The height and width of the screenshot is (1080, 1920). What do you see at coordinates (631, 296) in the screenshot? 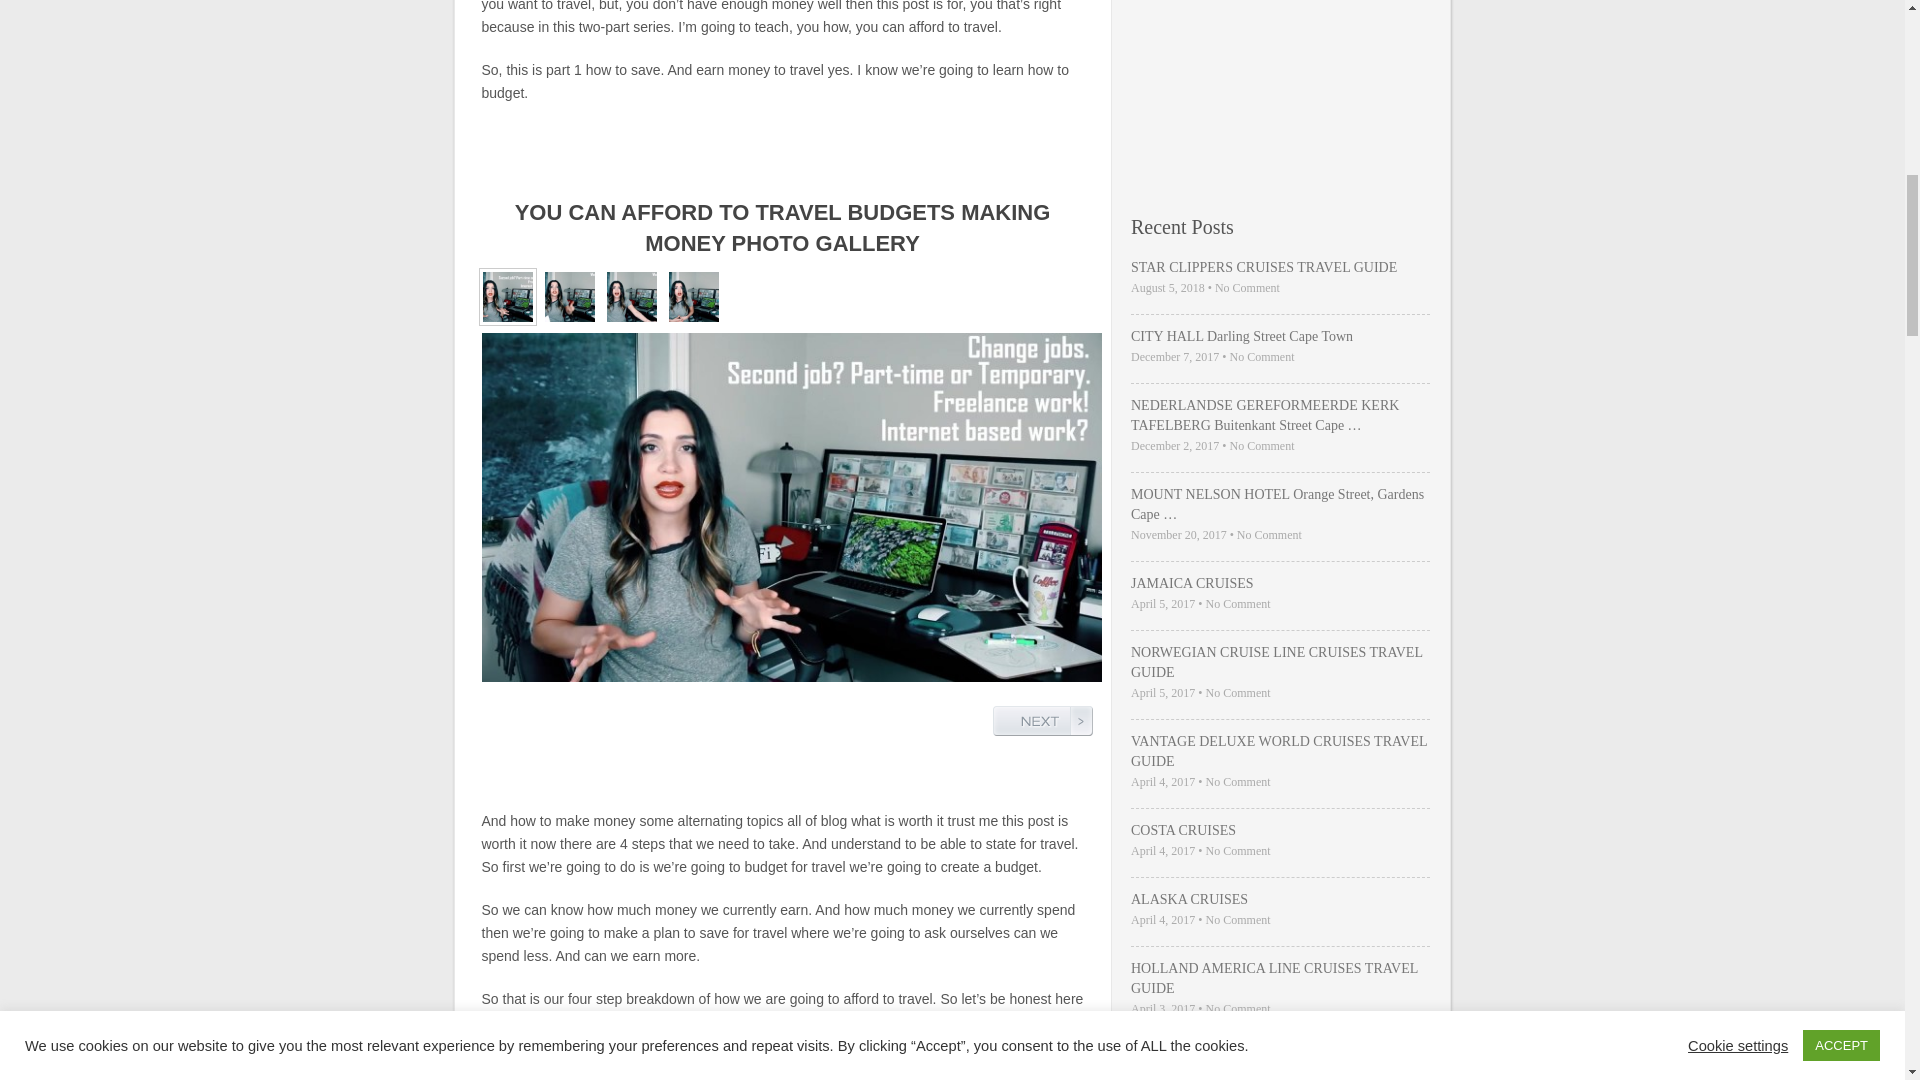
I see `you can afford to travel budgets making money 58` at bounding box center [631, 296].